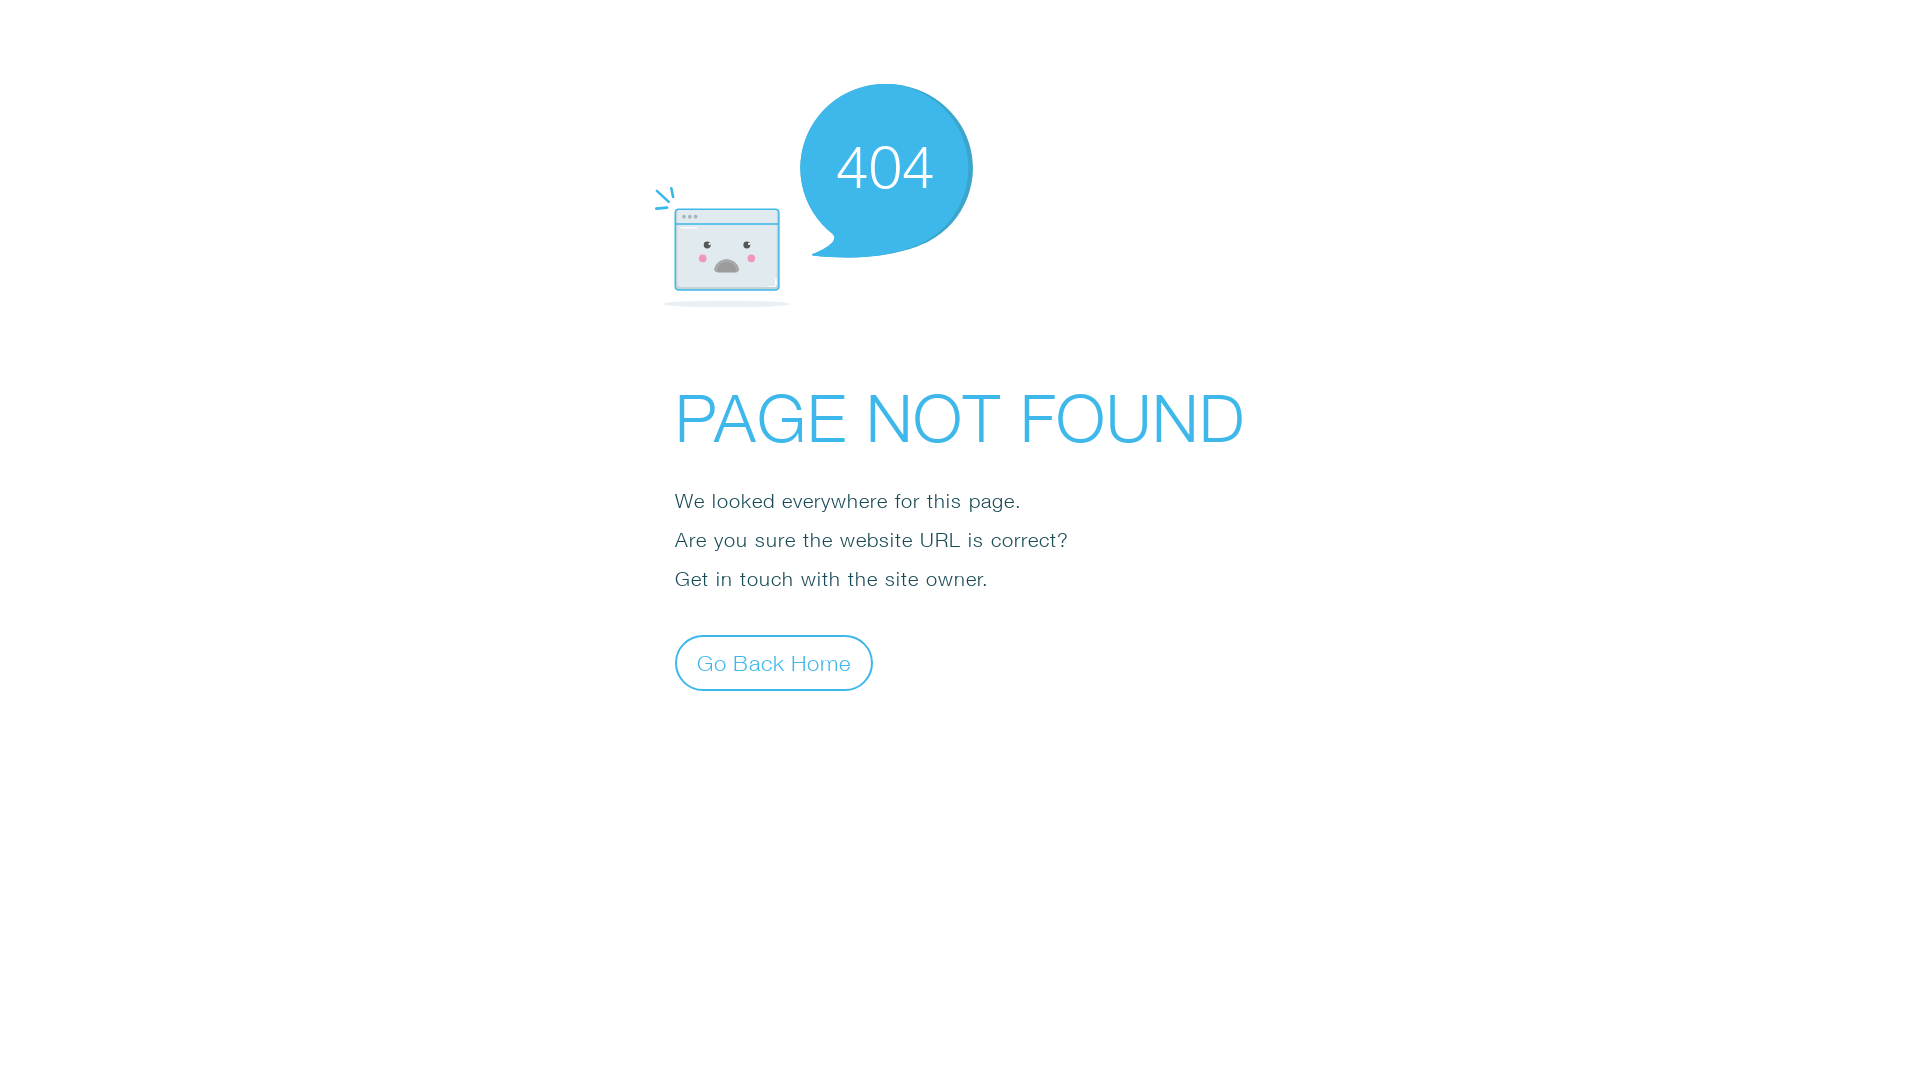 This screenshot has width=1920, height=1080. Describe the element at coordinates (774, 662) in the screenshot. I see `Go Back Home` at that location.